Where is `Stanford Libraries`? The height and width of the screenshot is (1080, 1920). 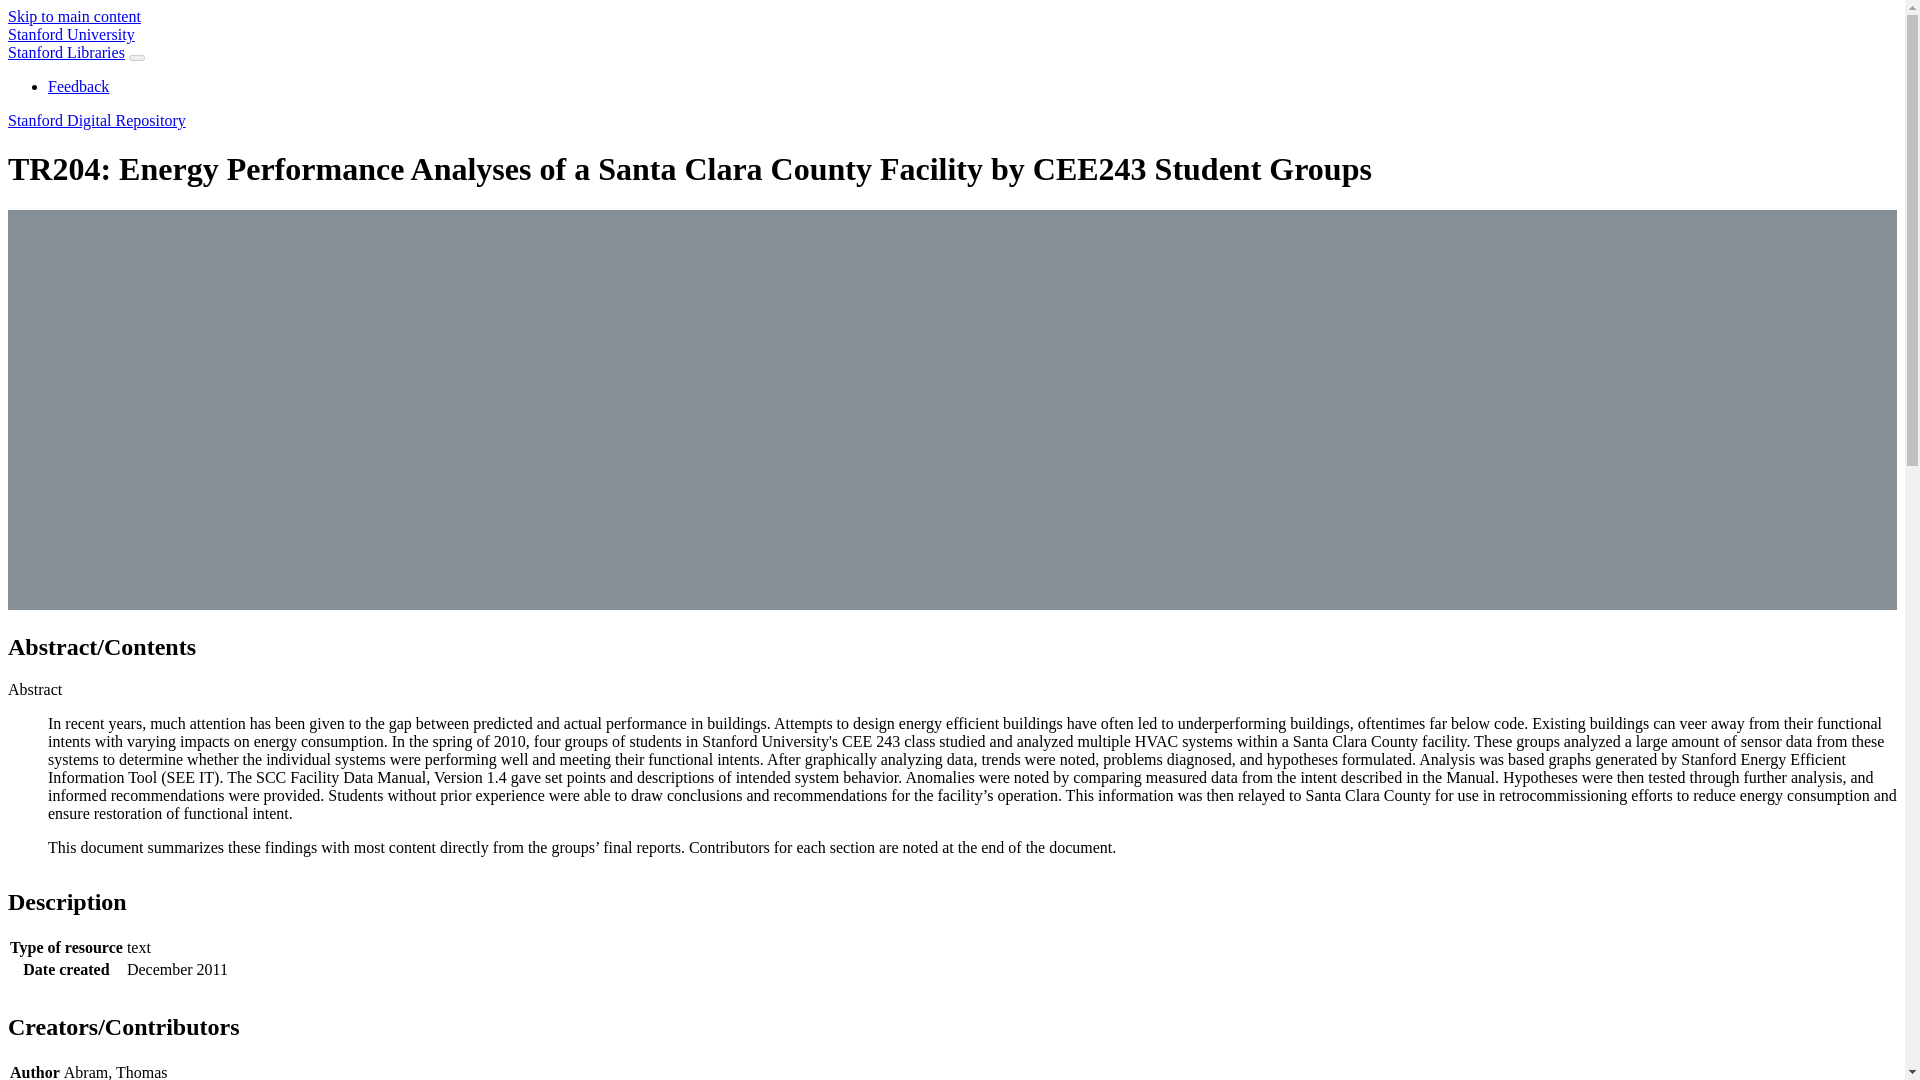
Stanford Libraries is located at coordinates (66, 52).